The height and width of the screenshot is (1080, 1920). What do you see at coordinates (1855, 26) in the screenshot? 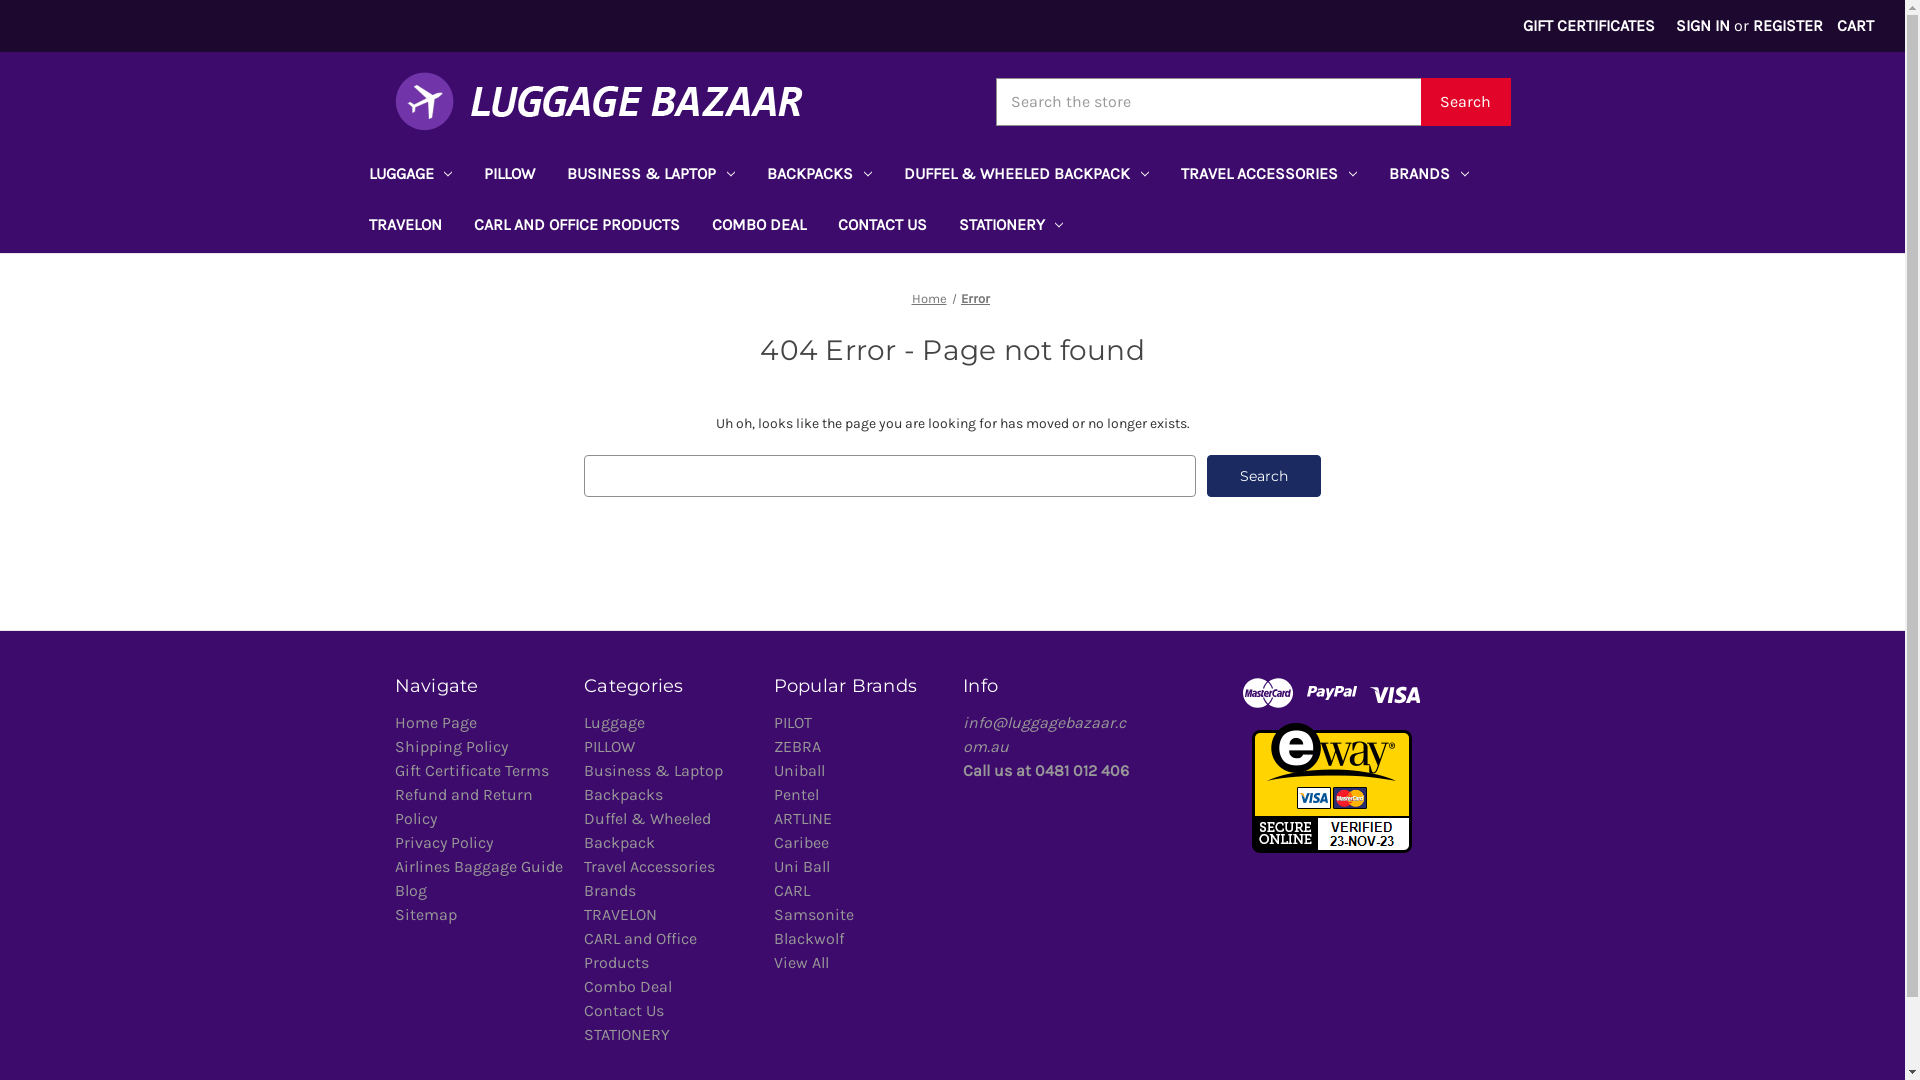
I see `CART` at bounding box center [1855, 26].